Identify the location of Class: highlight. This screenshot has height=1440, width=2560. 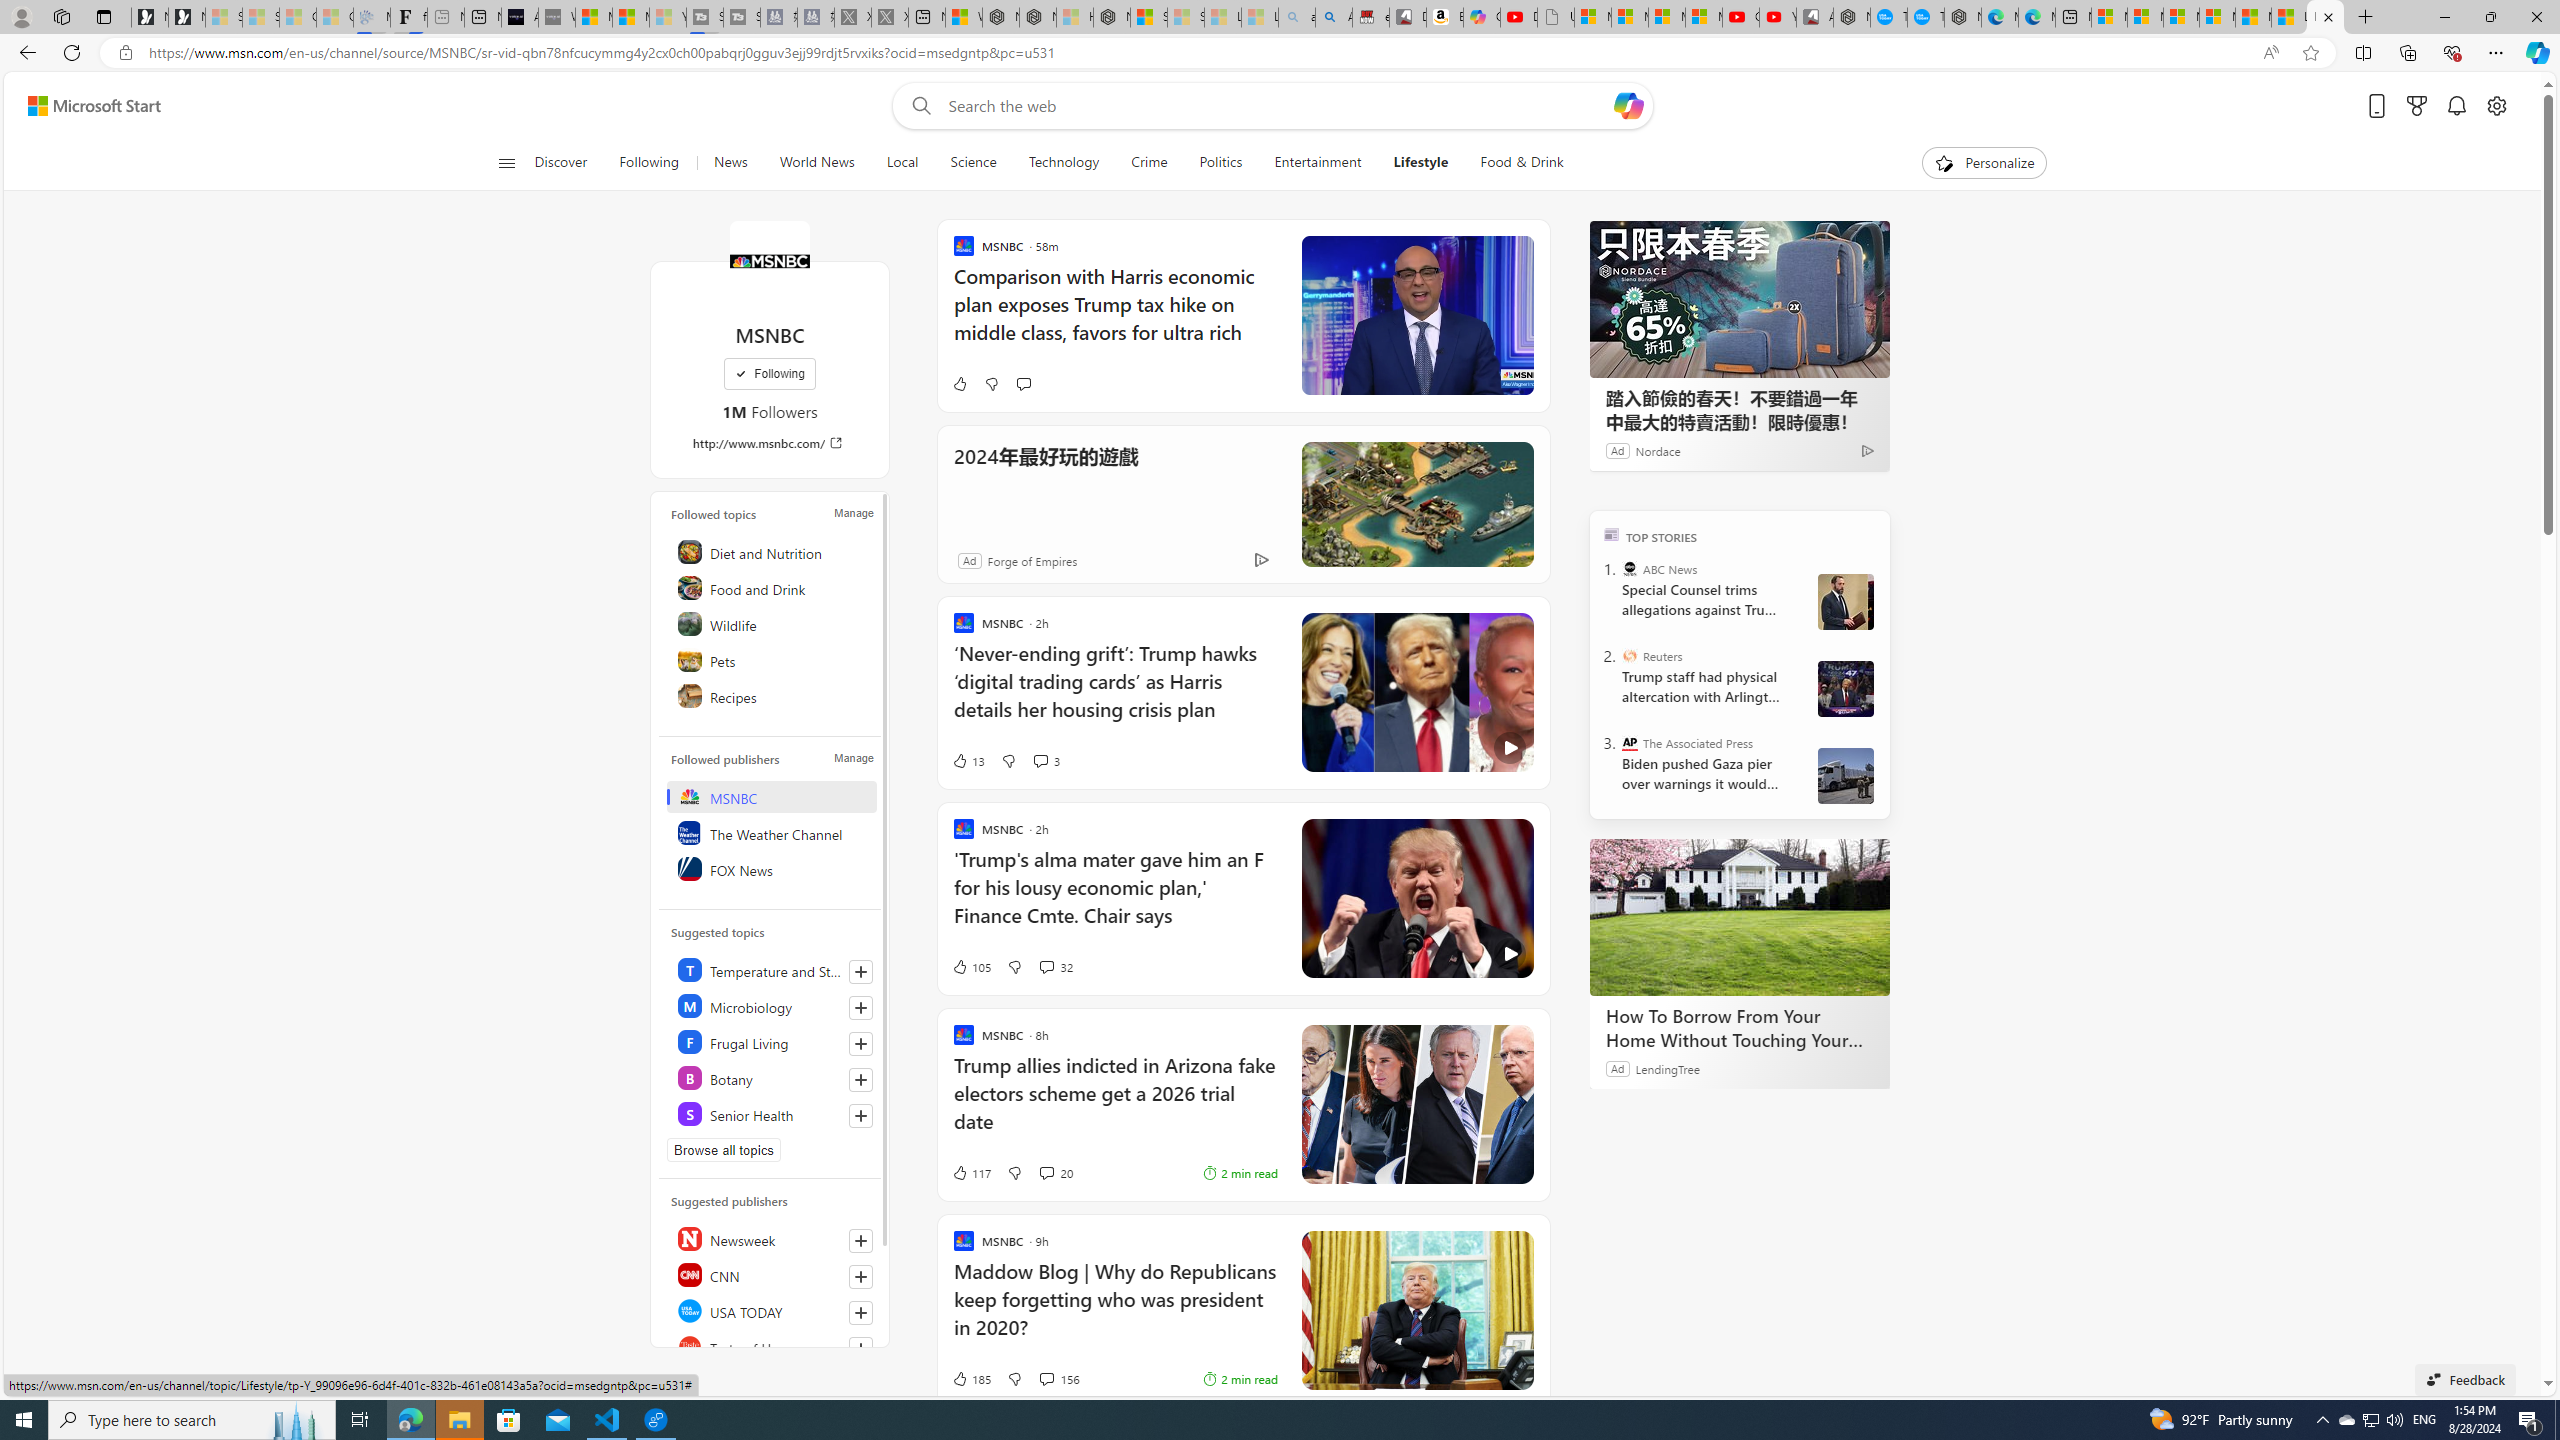
(773, 1114).